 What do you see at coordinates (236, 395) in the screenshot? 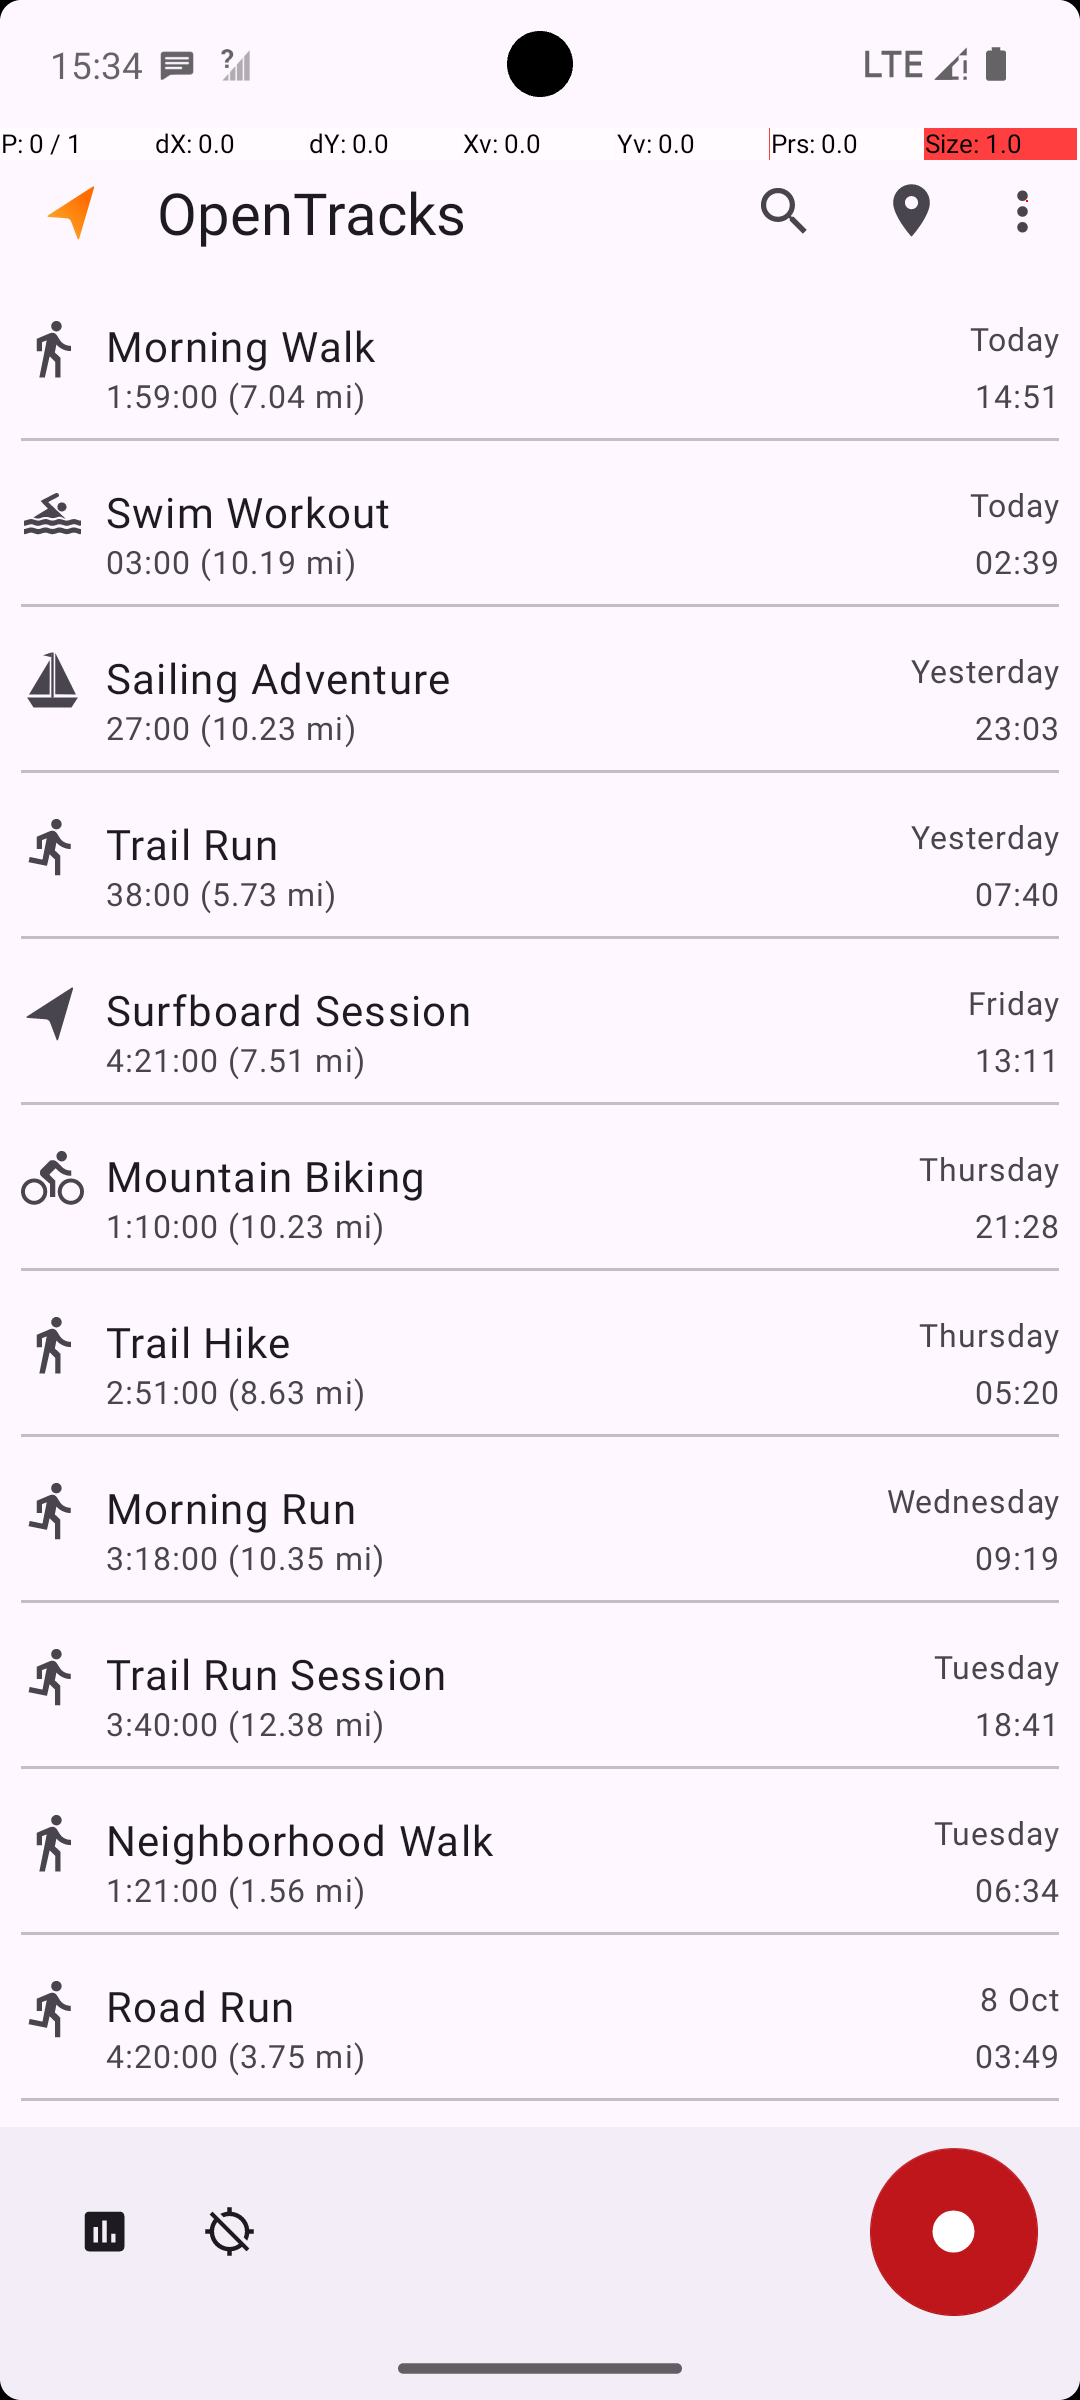
I see `1:59:00 (7.04 mi)` at bounding box center [236, 395].